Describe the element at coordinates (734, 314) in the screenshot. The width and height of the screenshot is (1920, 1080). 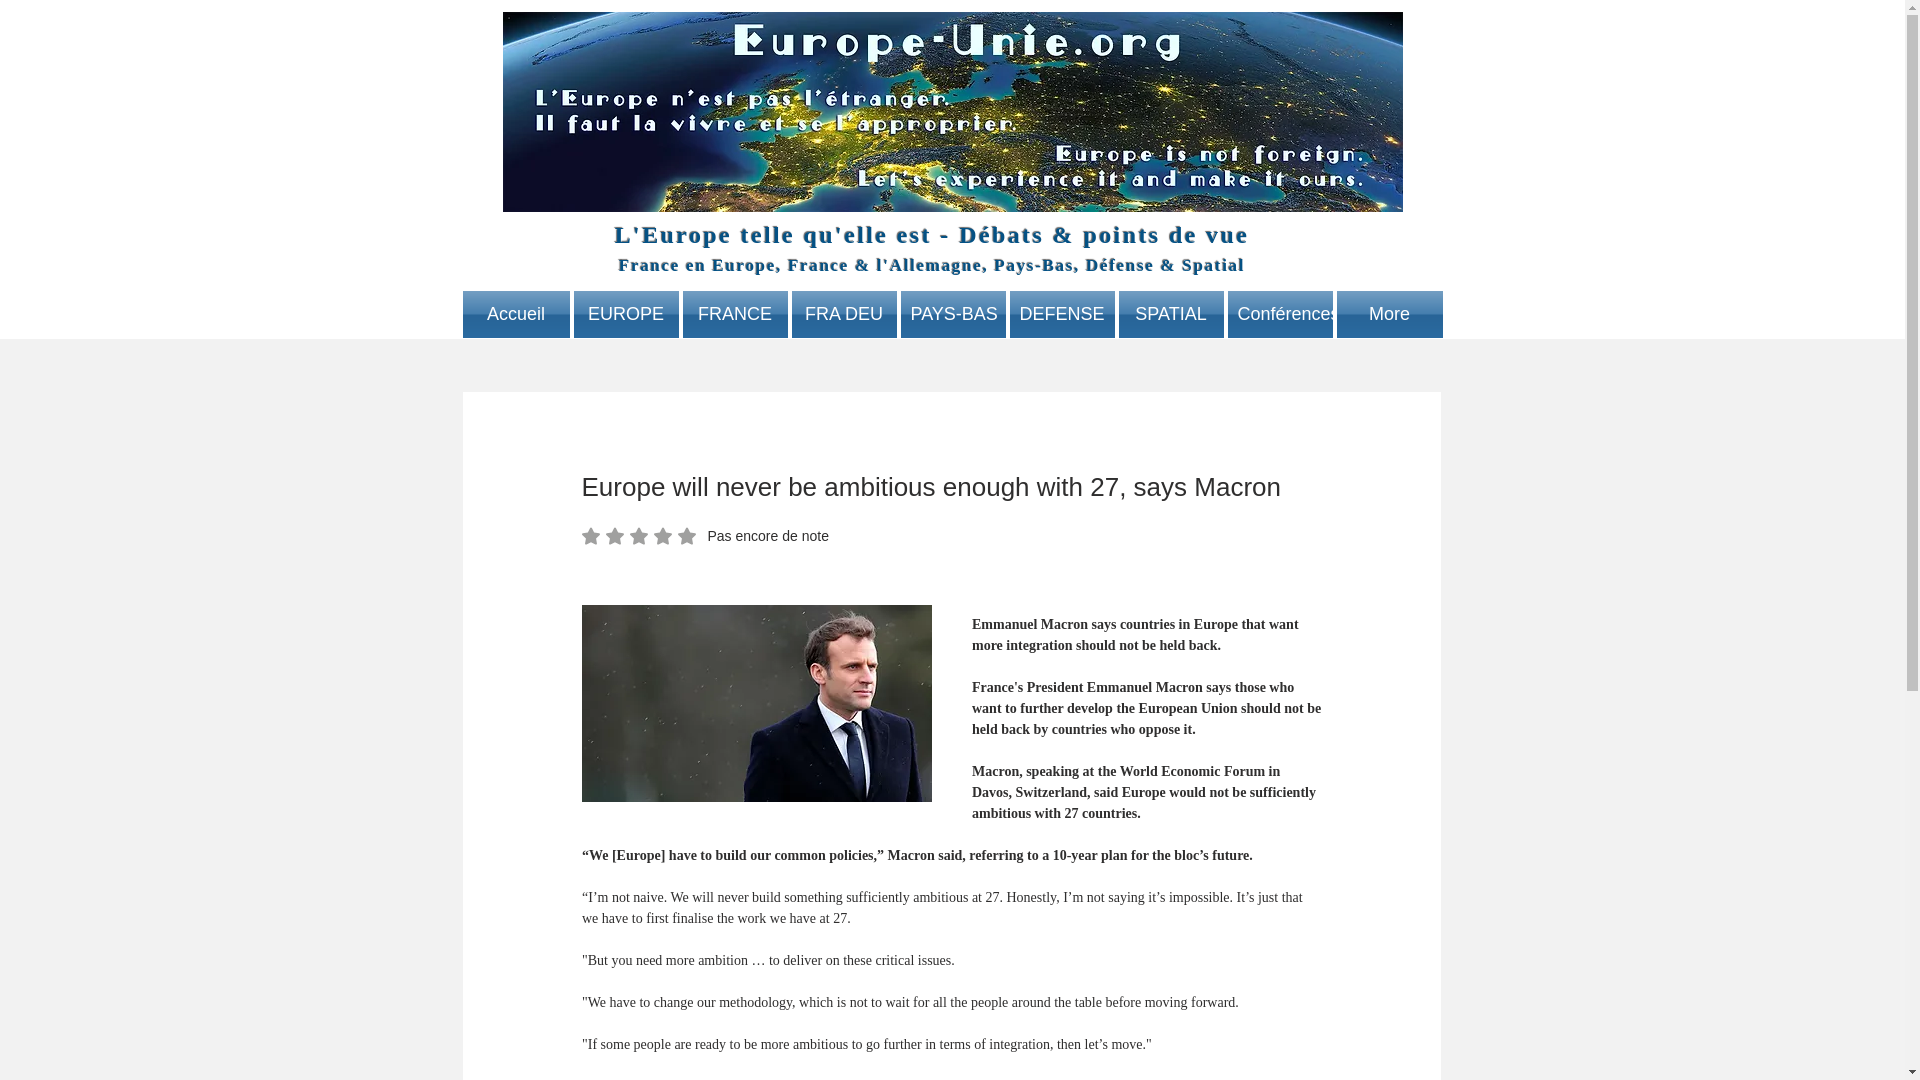
I see `FRANCE` at that location.